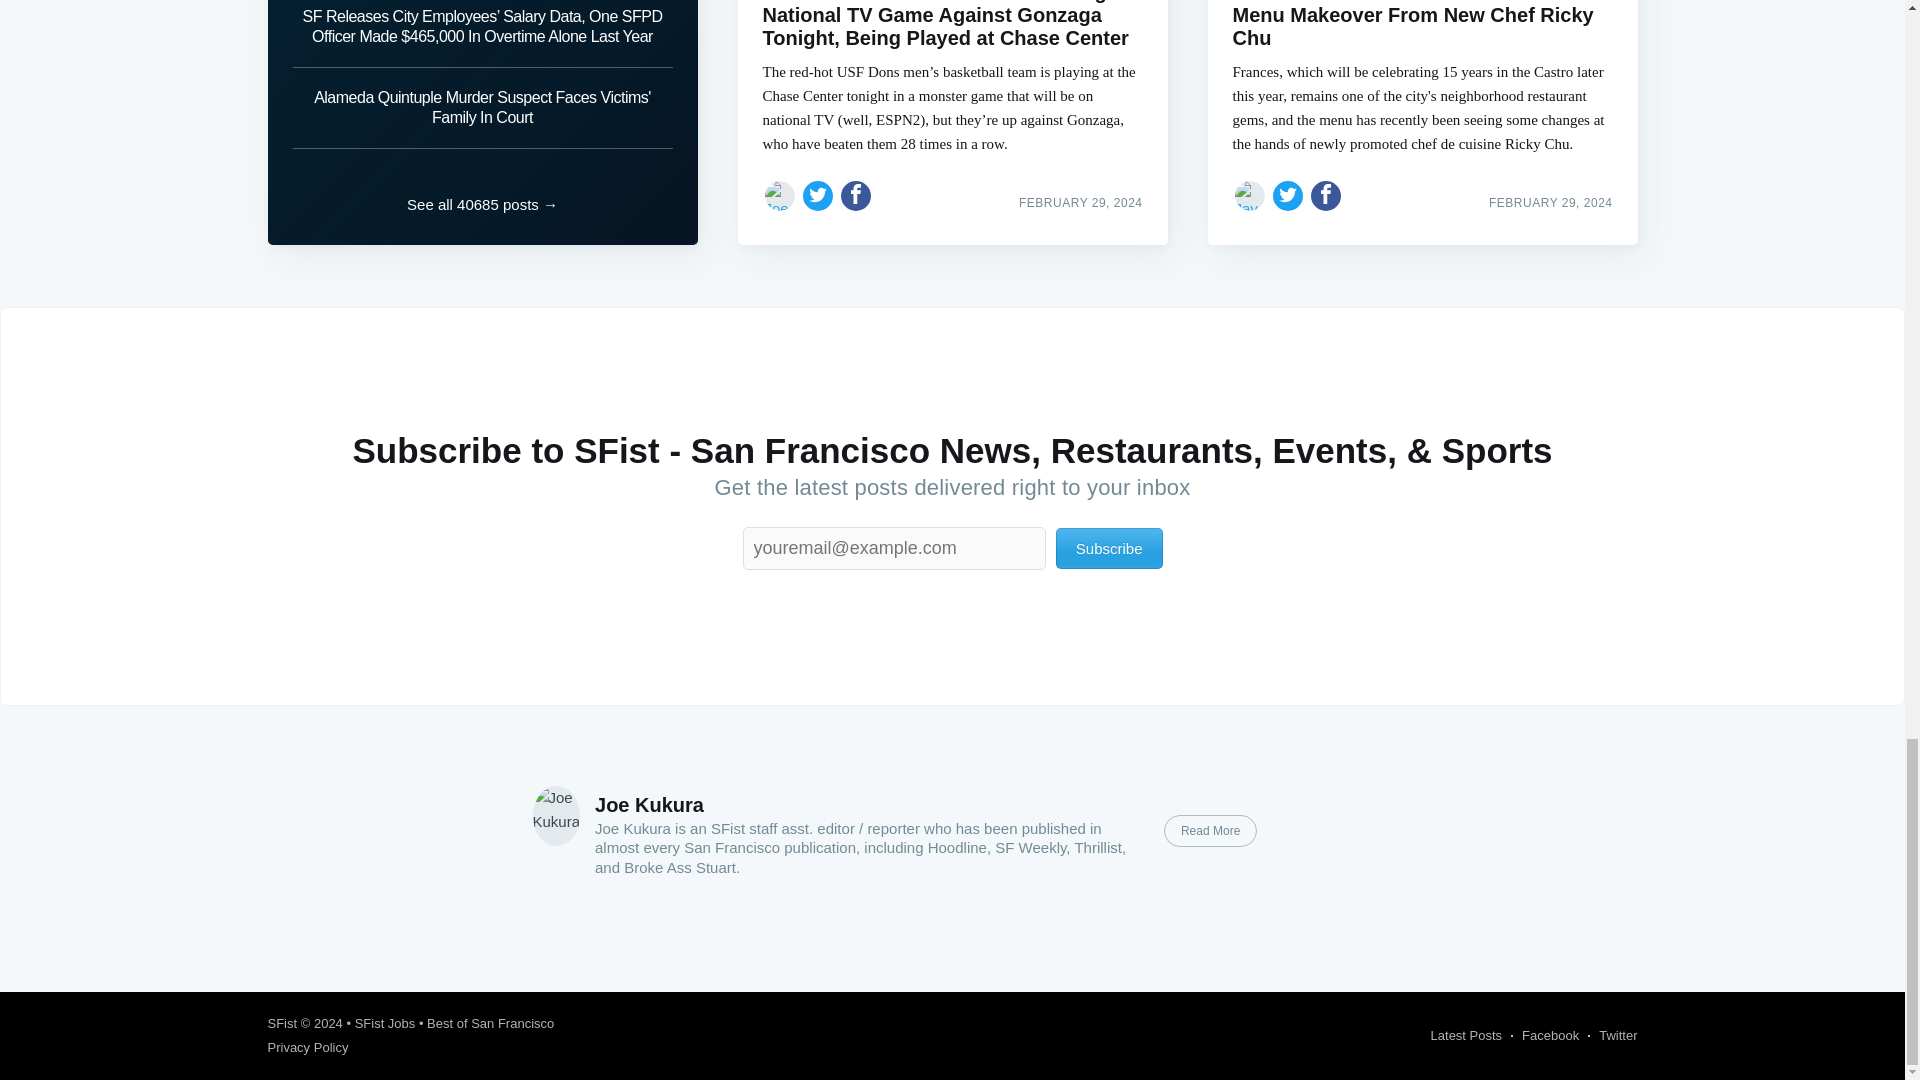 This screenshot has width=1920, height=1080. What do you see at coordinates (1288, 196) in the screenshot?
I see `Share on Twitter` at bounding box center [1288, 196].